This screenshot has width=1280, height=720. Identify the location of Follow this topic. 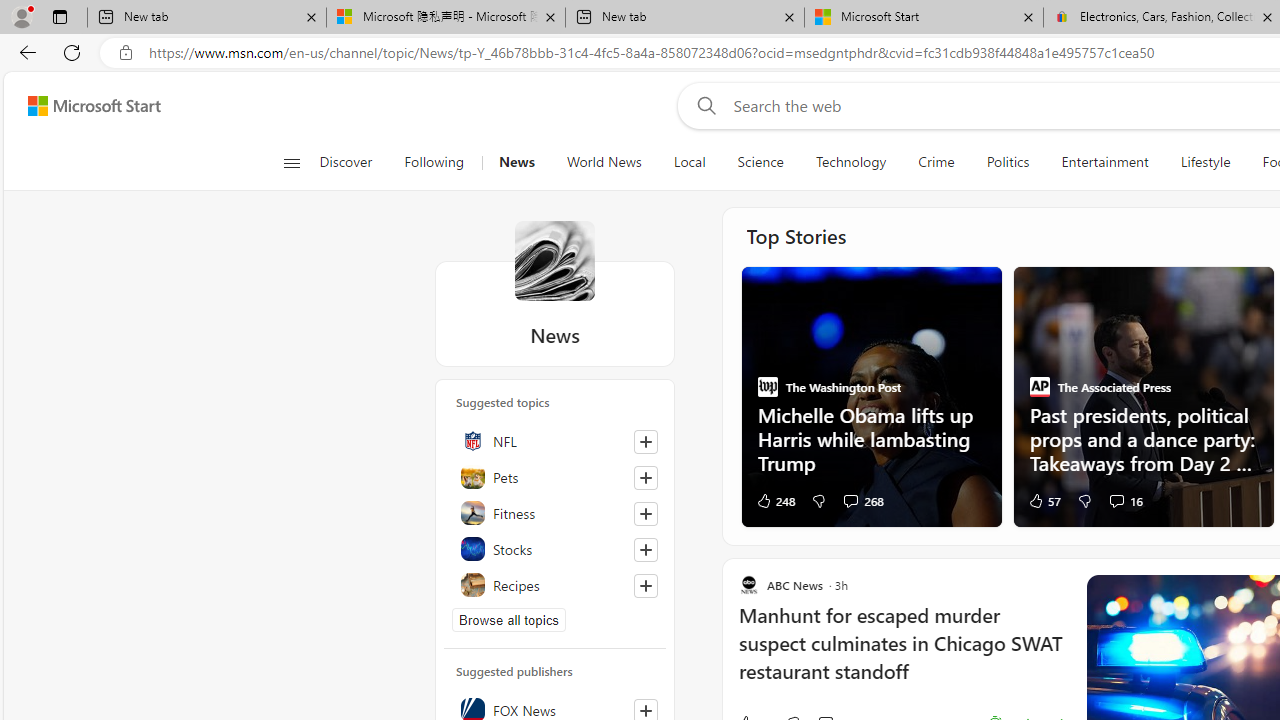
(646, 586).